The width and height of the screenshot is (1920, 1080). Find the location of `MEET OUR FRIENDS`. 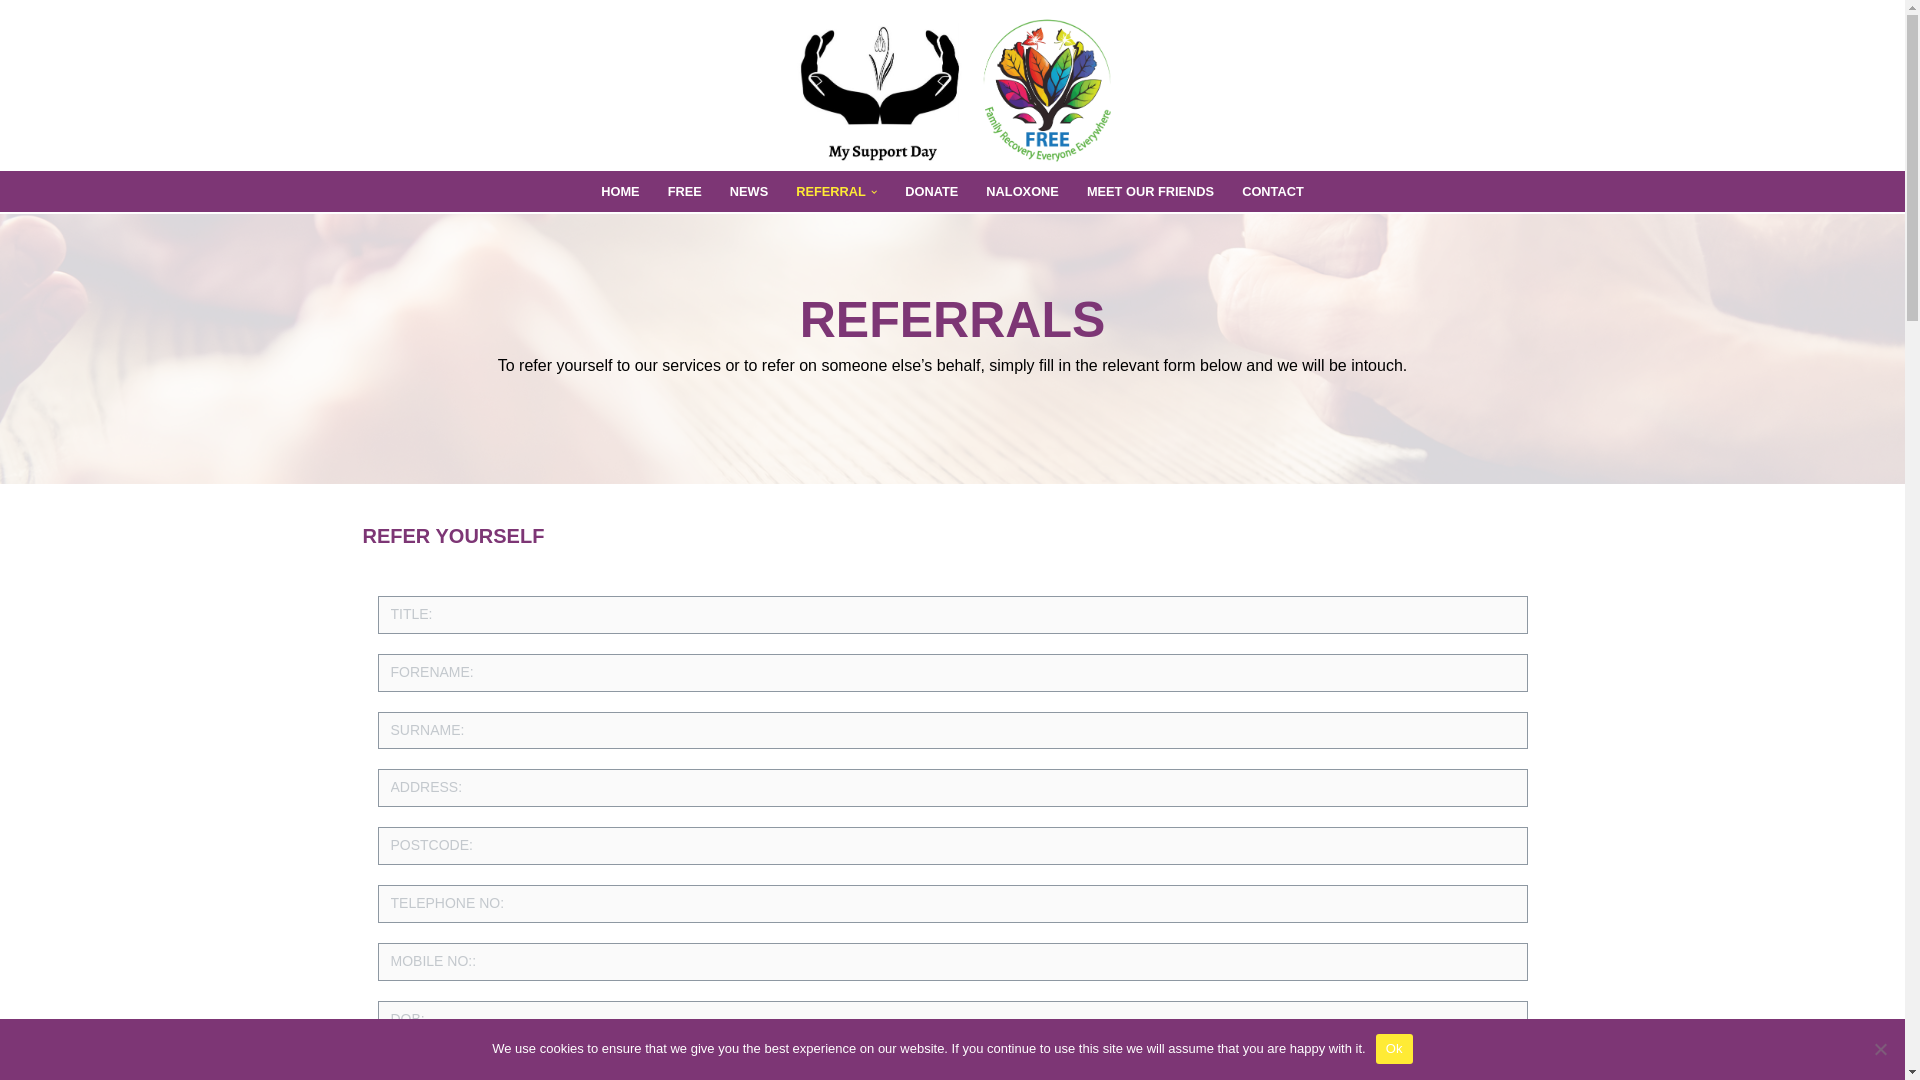

MEET OUR FRIENDS is located at coordinates (1150, 192).